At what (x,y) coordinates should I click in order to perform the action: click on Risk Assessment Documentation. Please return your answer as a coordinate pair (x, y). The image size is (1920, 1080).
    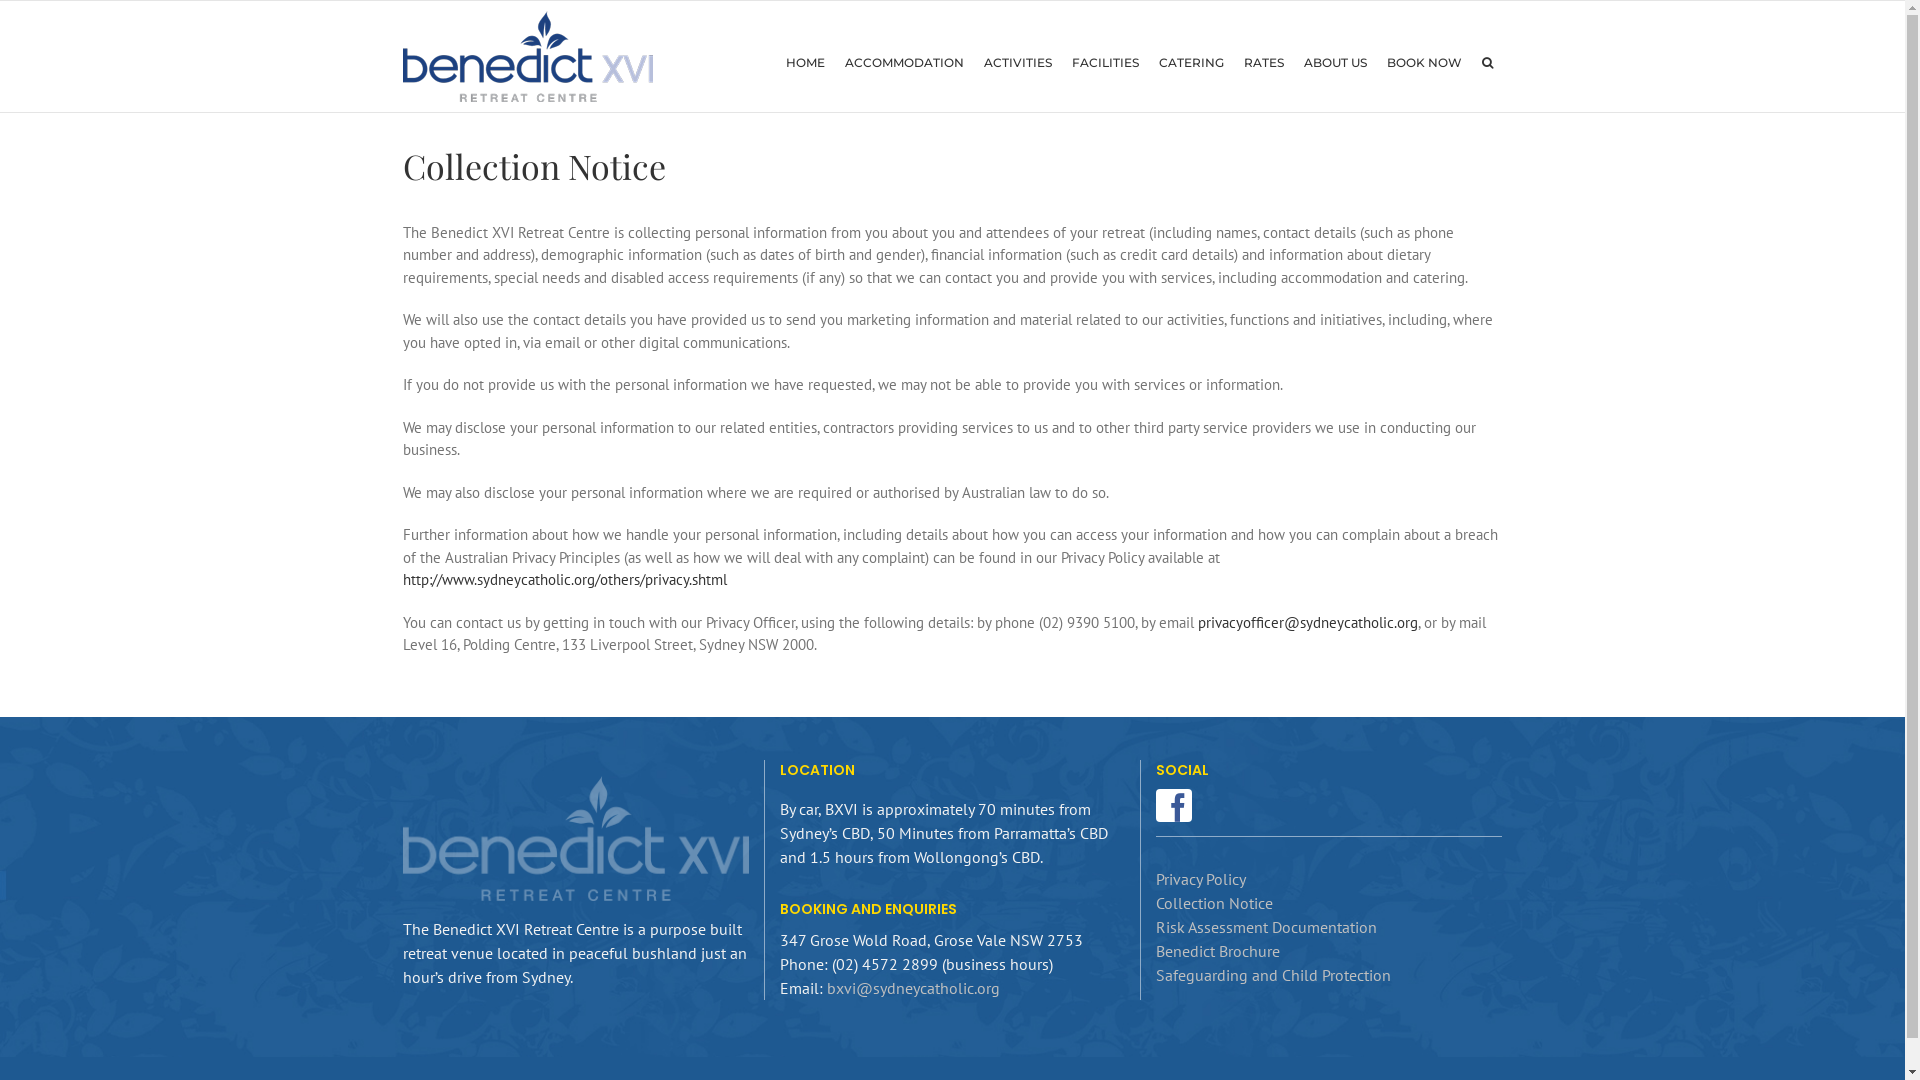
    Looking at the image, I should click on (1266, 927).